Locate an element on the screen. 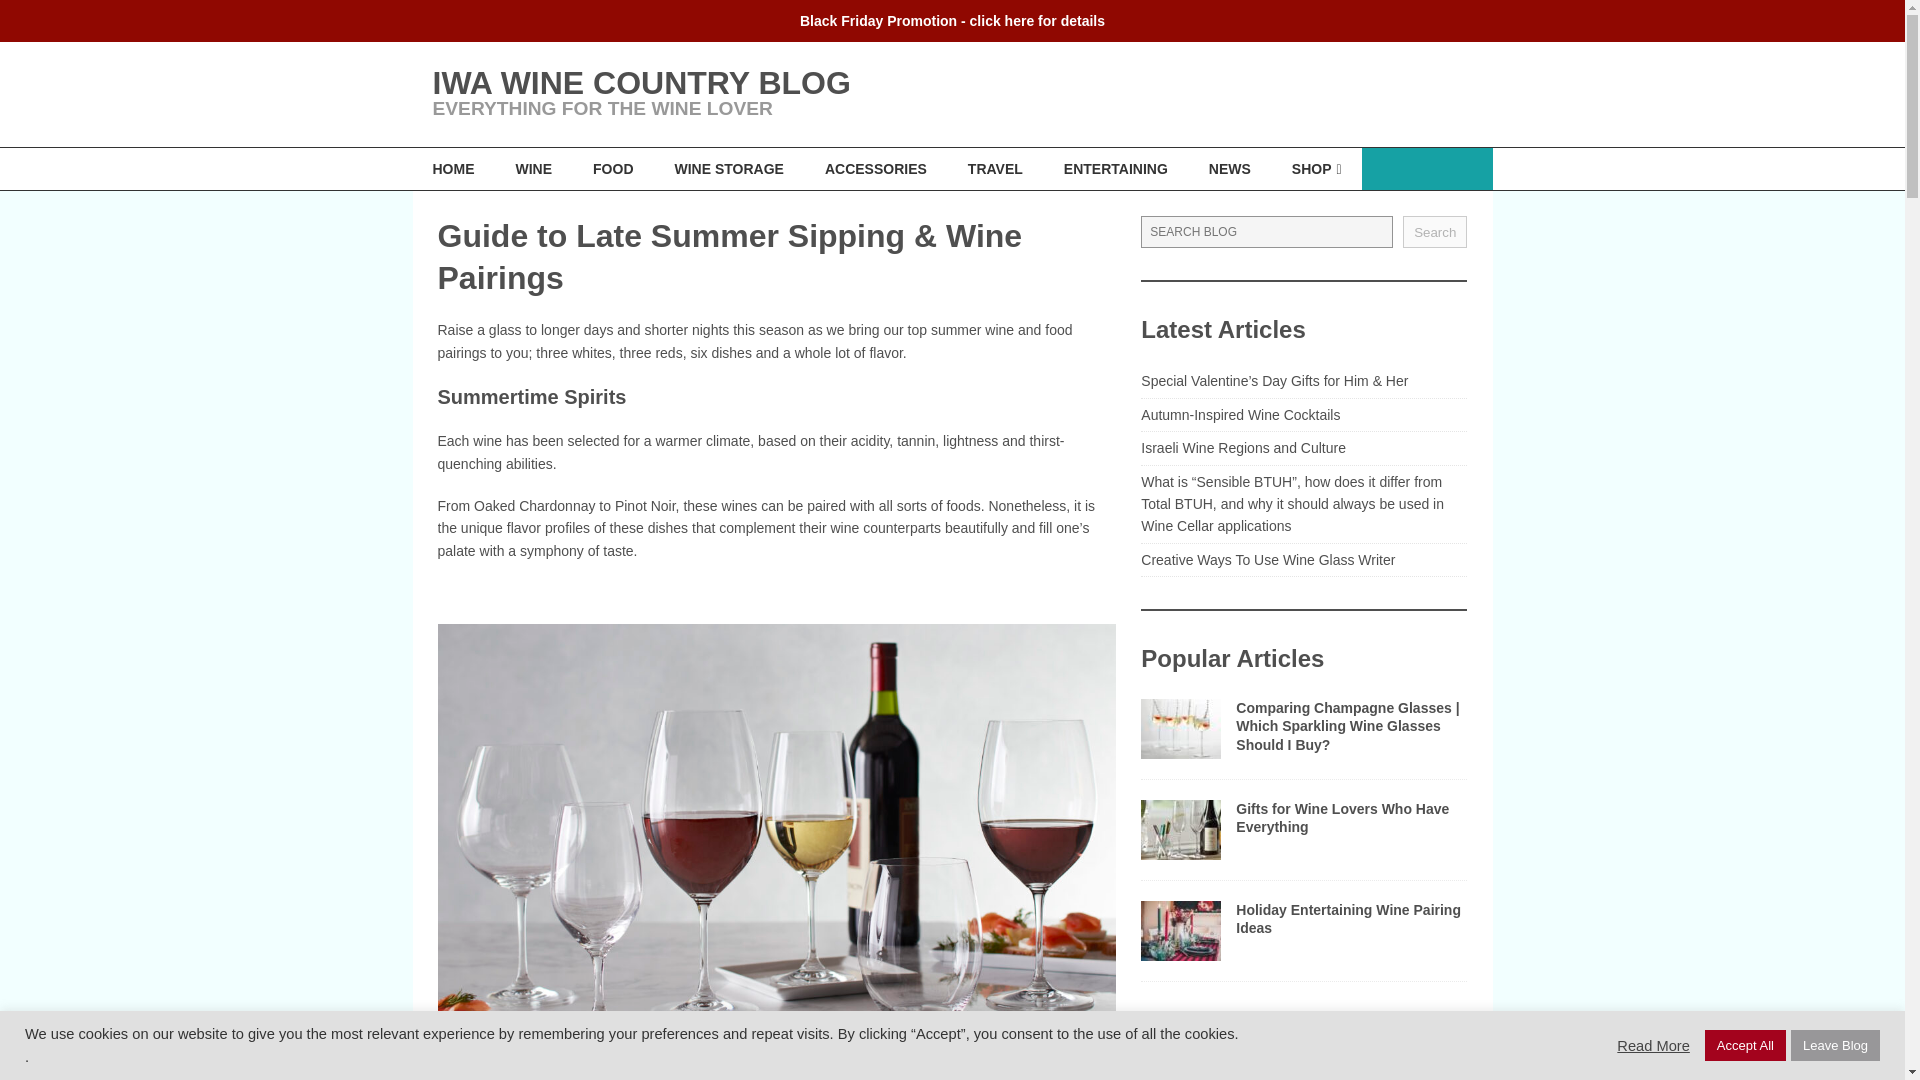  WINE STORAGE is located at coordinates (729, 168).